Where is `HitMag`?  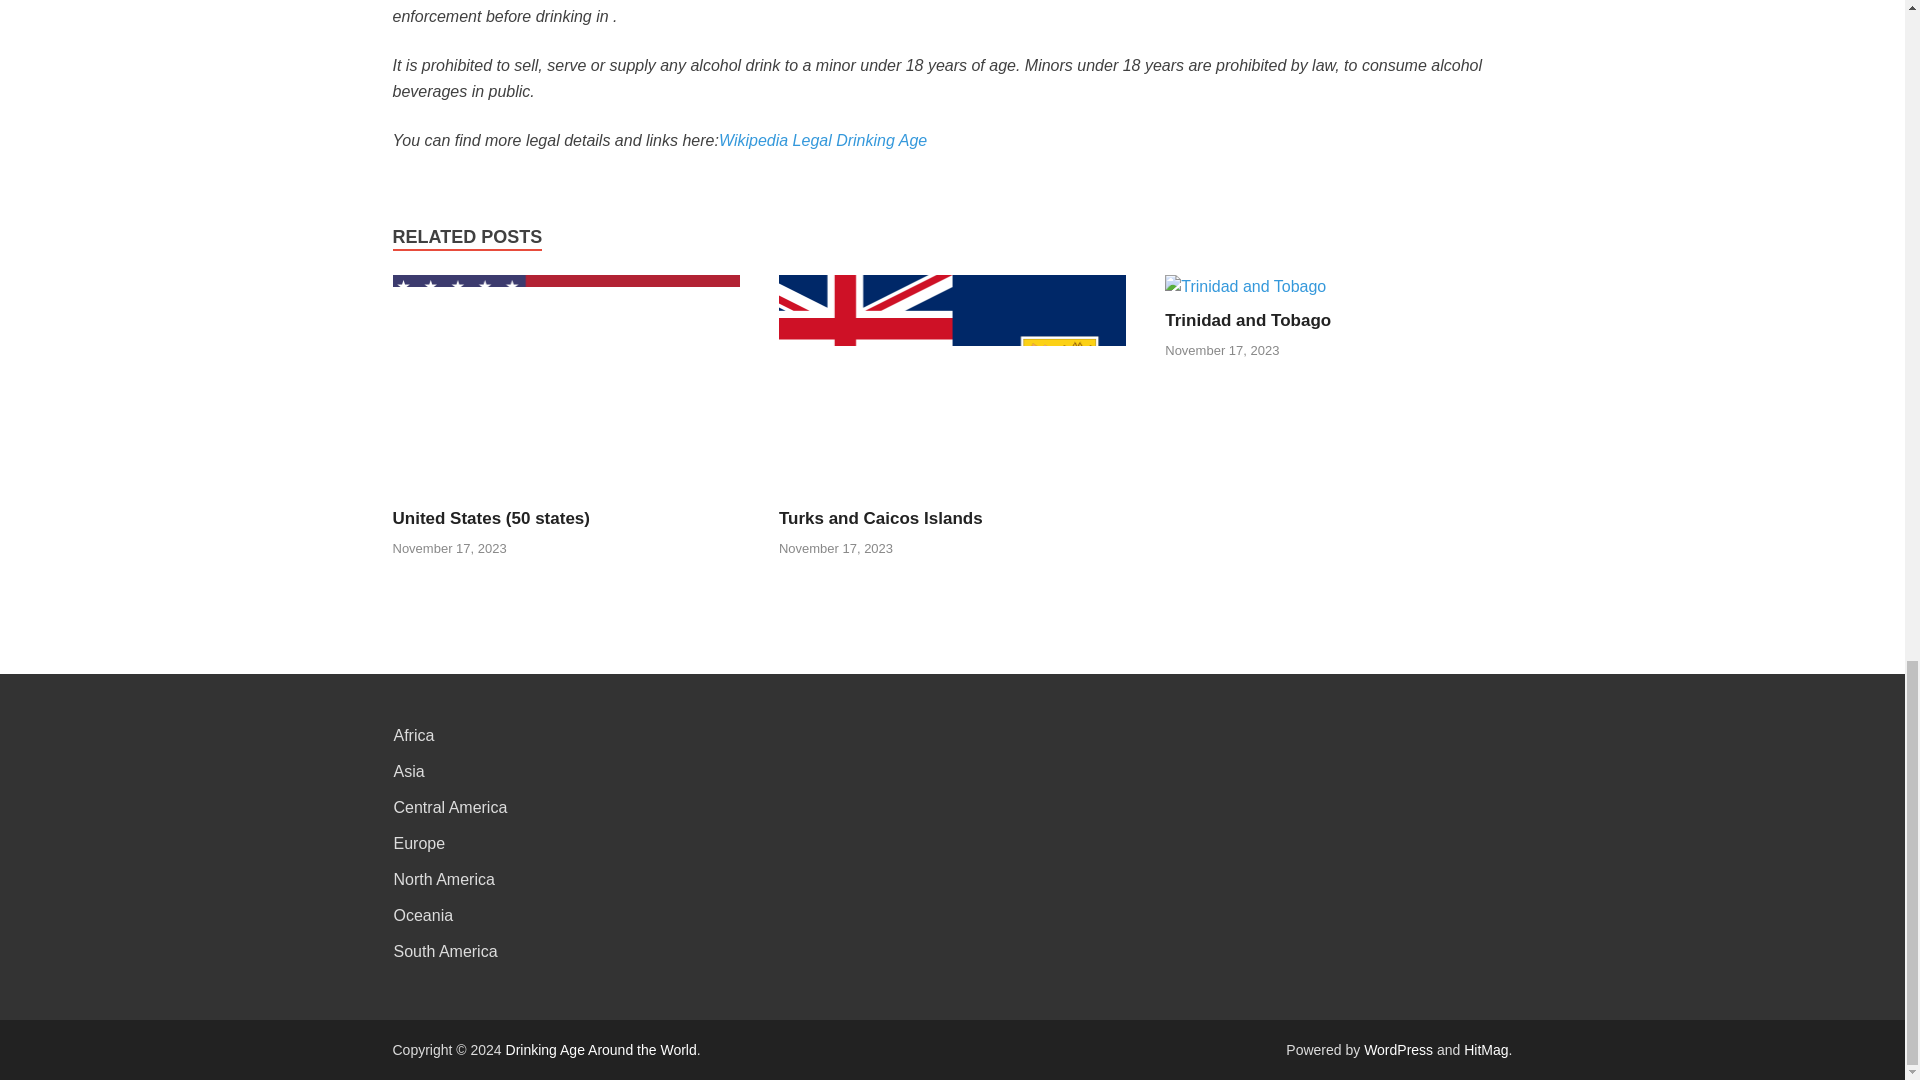 HitMag is located at coordinates (1485, 1050).